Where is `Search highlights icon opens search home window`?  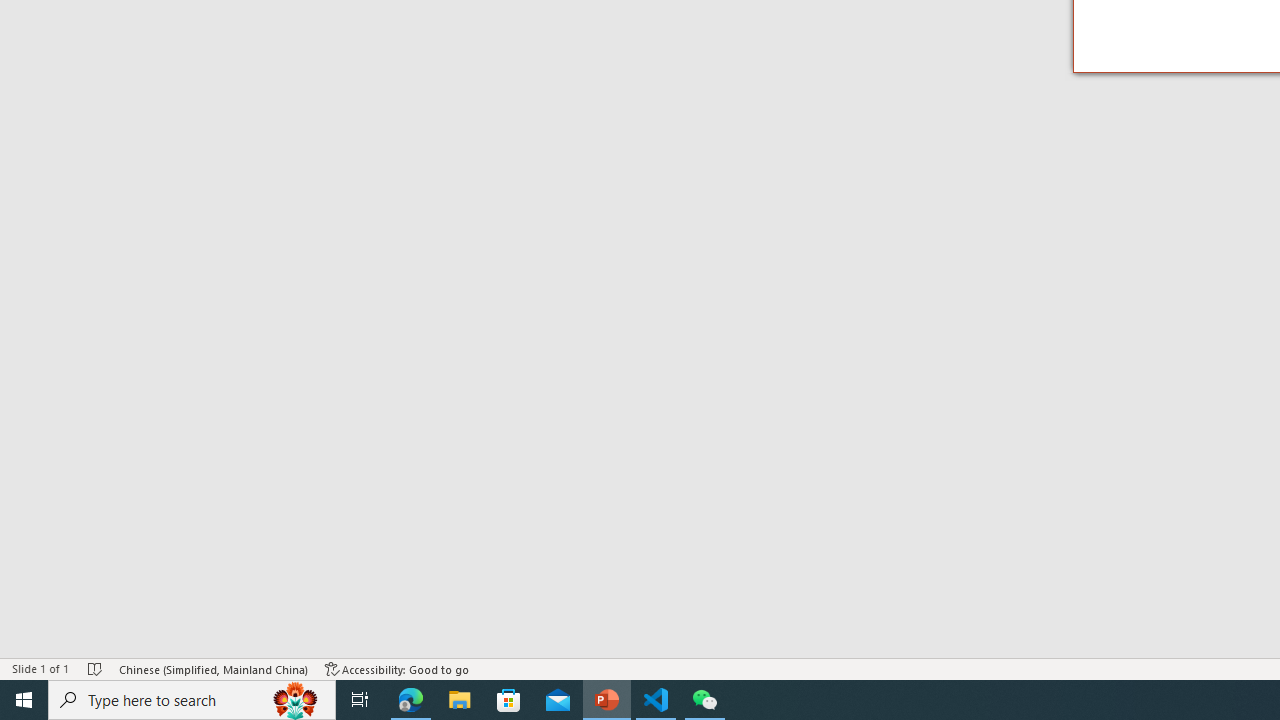 Search highlights icon opens search home window is located at coordinates (296, 700).